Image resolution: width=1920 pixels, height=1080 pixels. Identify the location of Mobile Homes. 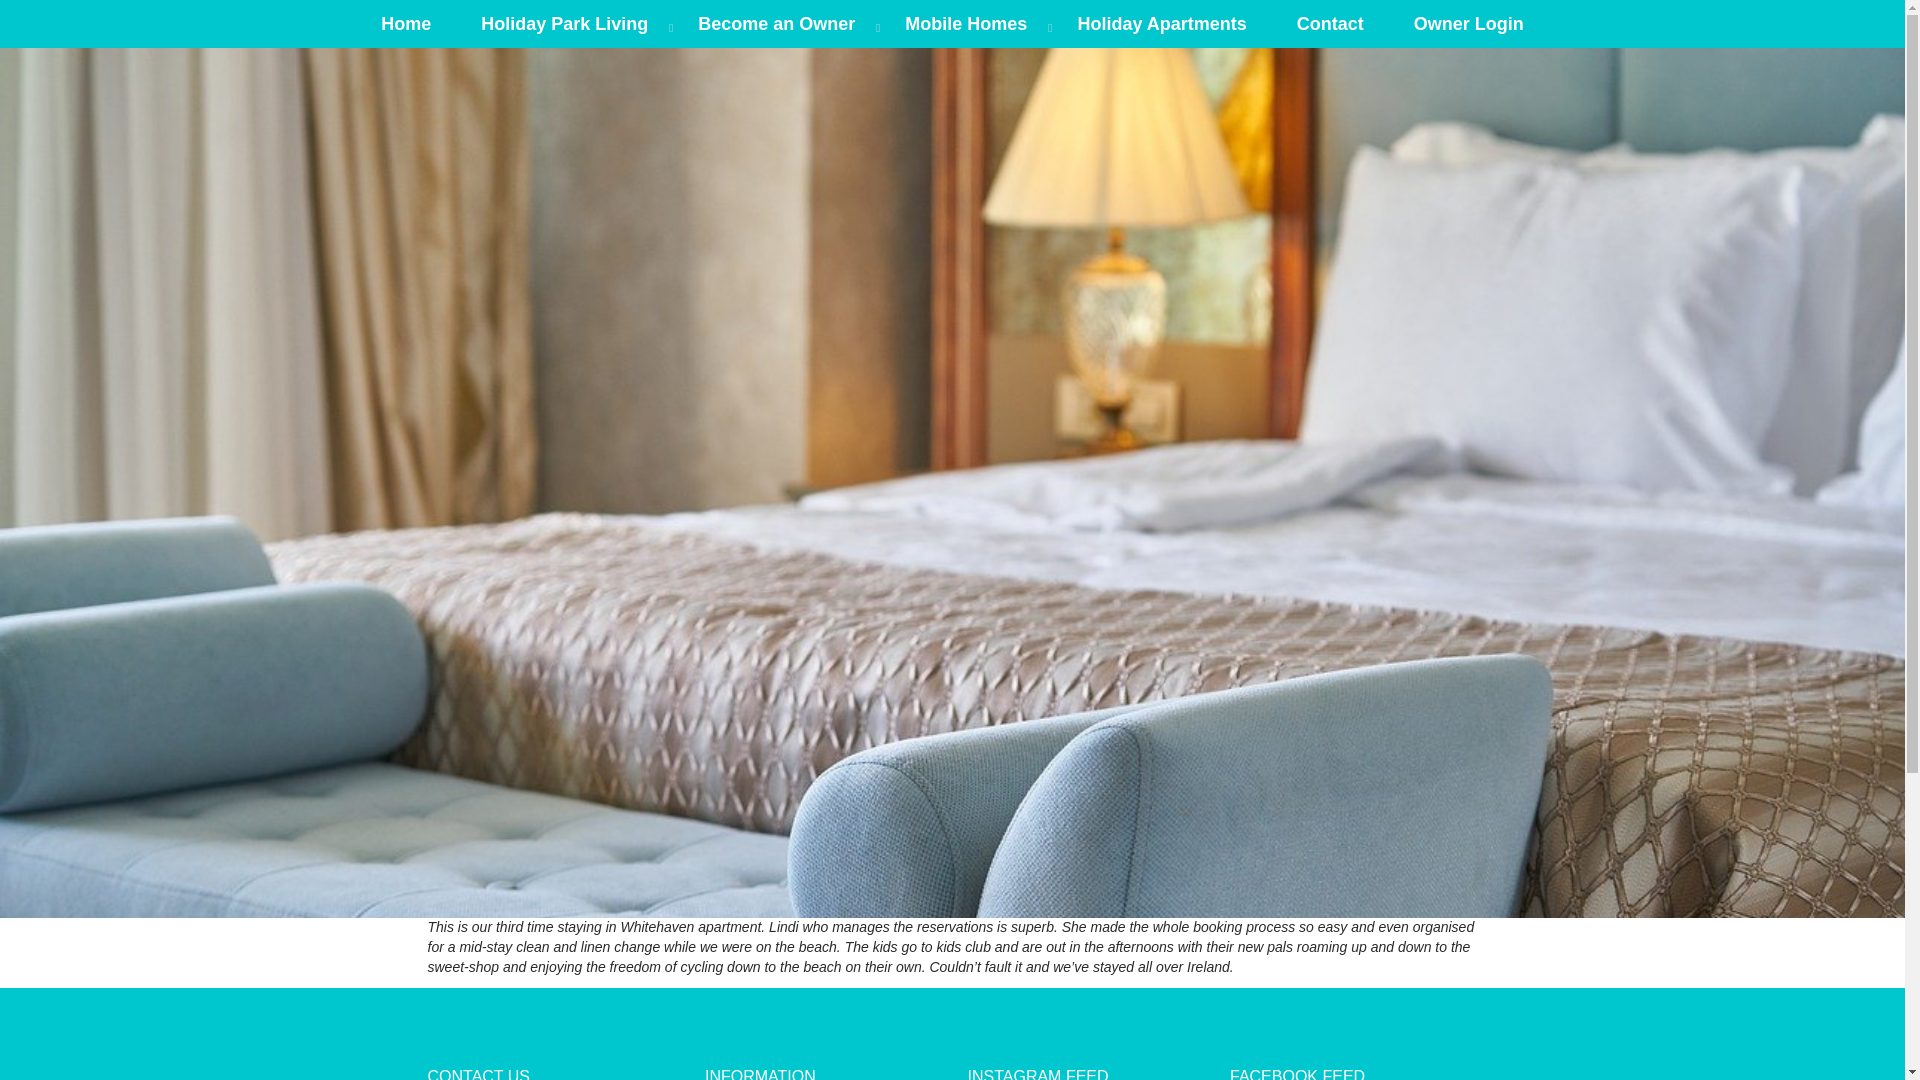
(966, 24).